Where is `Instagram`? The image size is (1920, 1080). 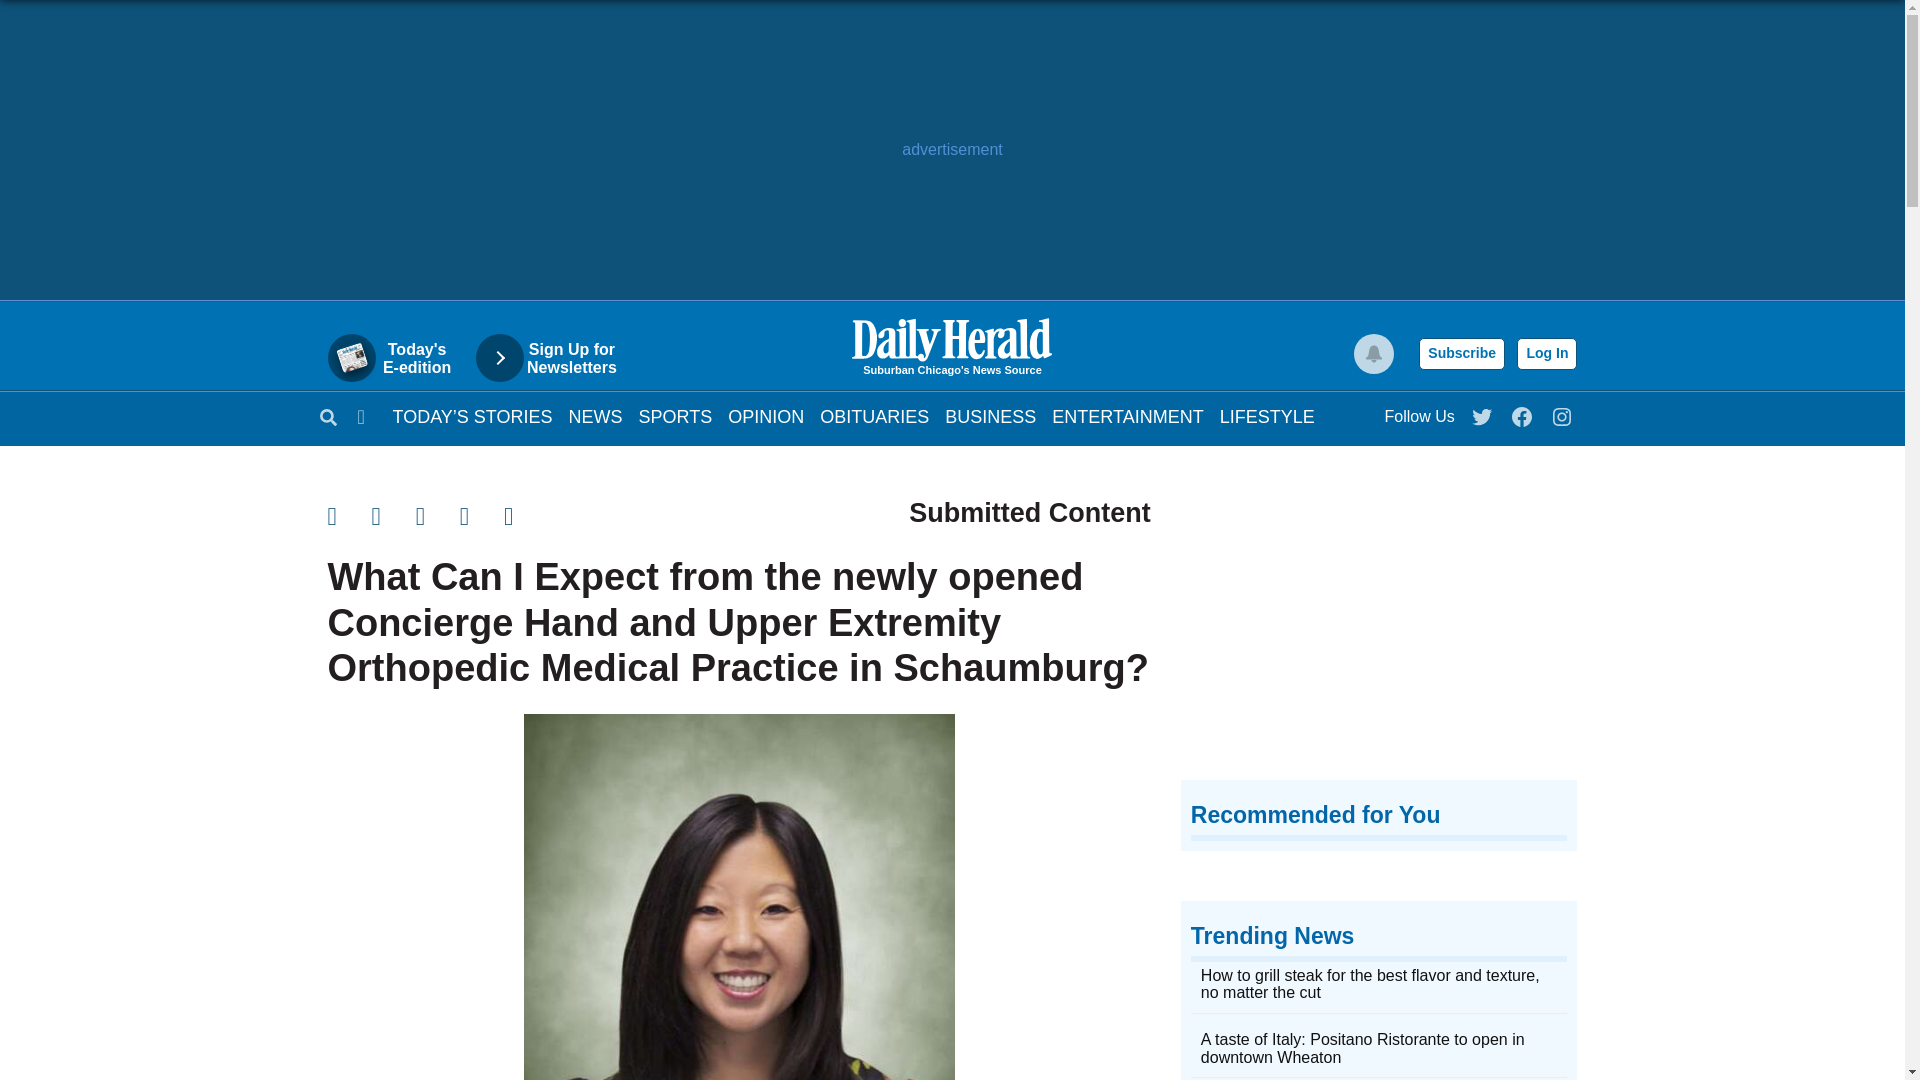
Instagram is located at coordinates (1562, 412).